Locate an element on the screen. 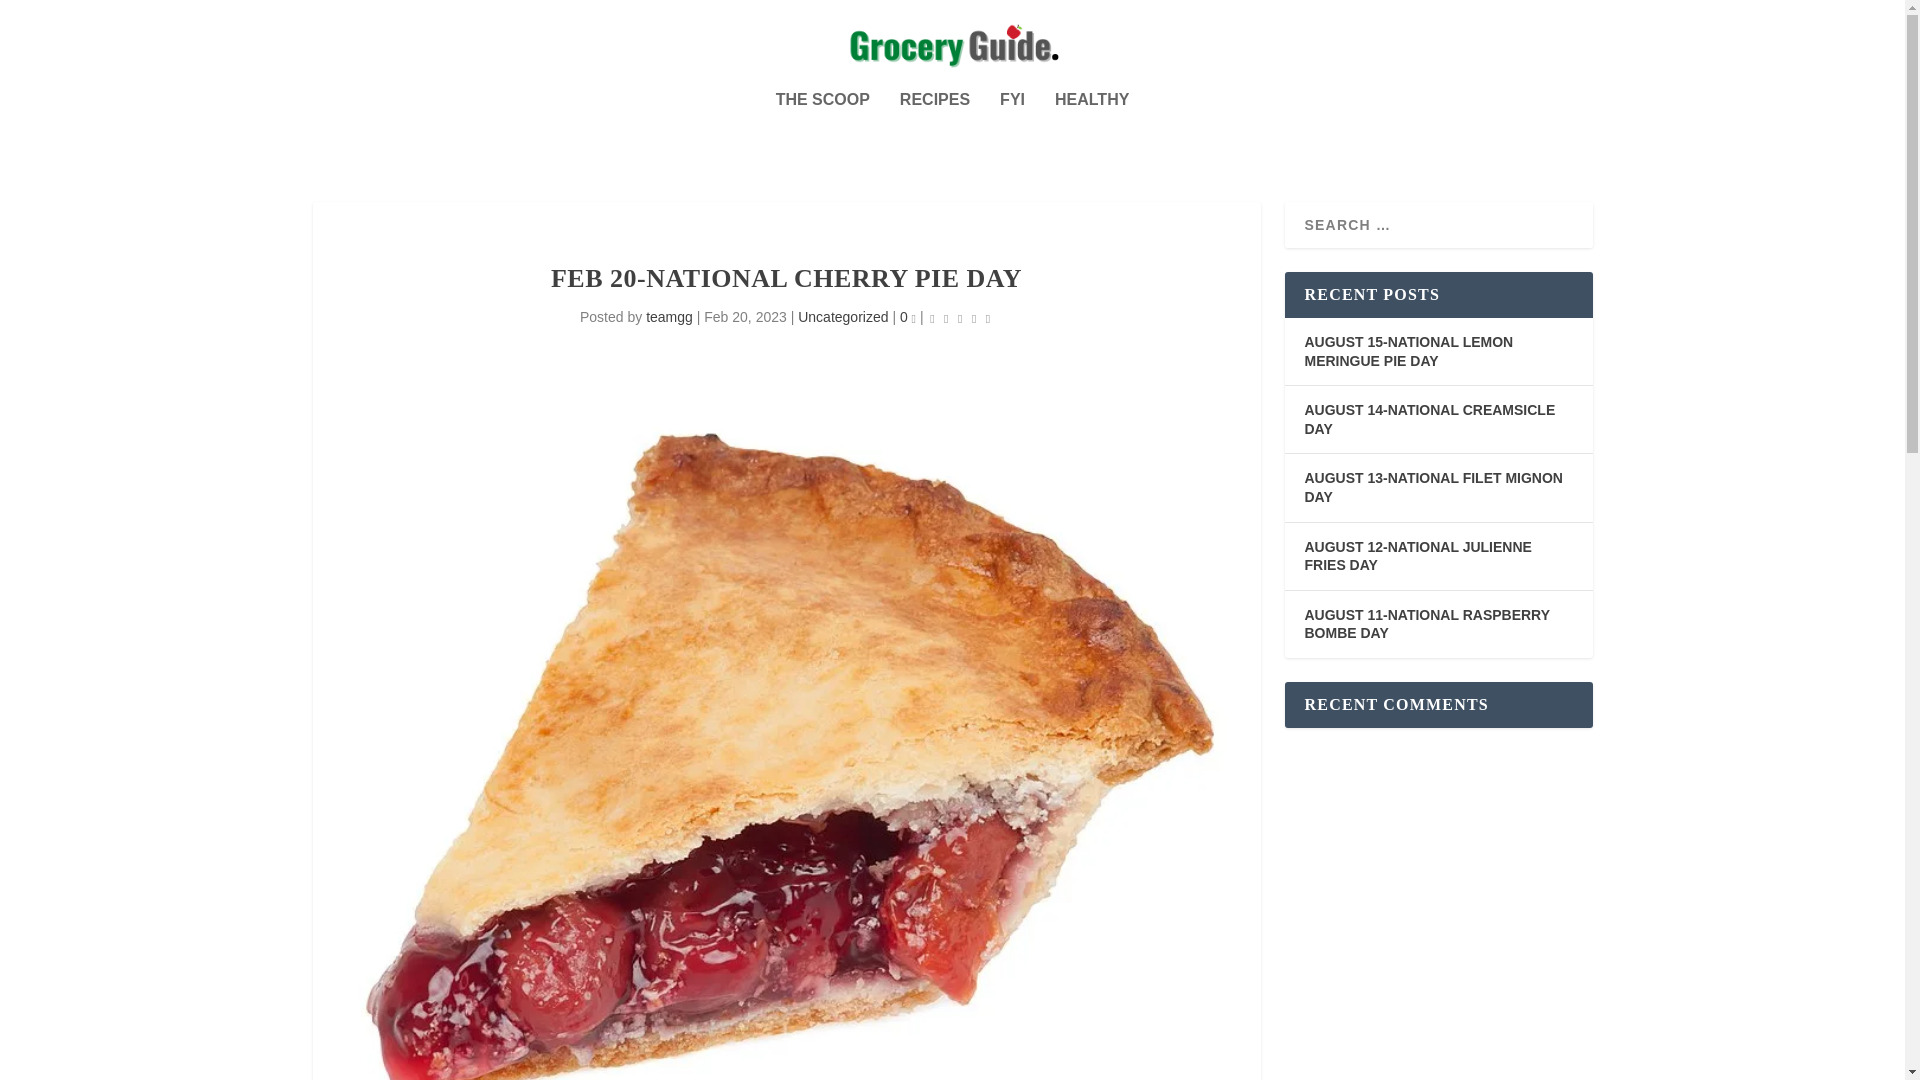 The height and width of the screenshot is (1080, 1920). teamgg is located at coordinates (669, 316).